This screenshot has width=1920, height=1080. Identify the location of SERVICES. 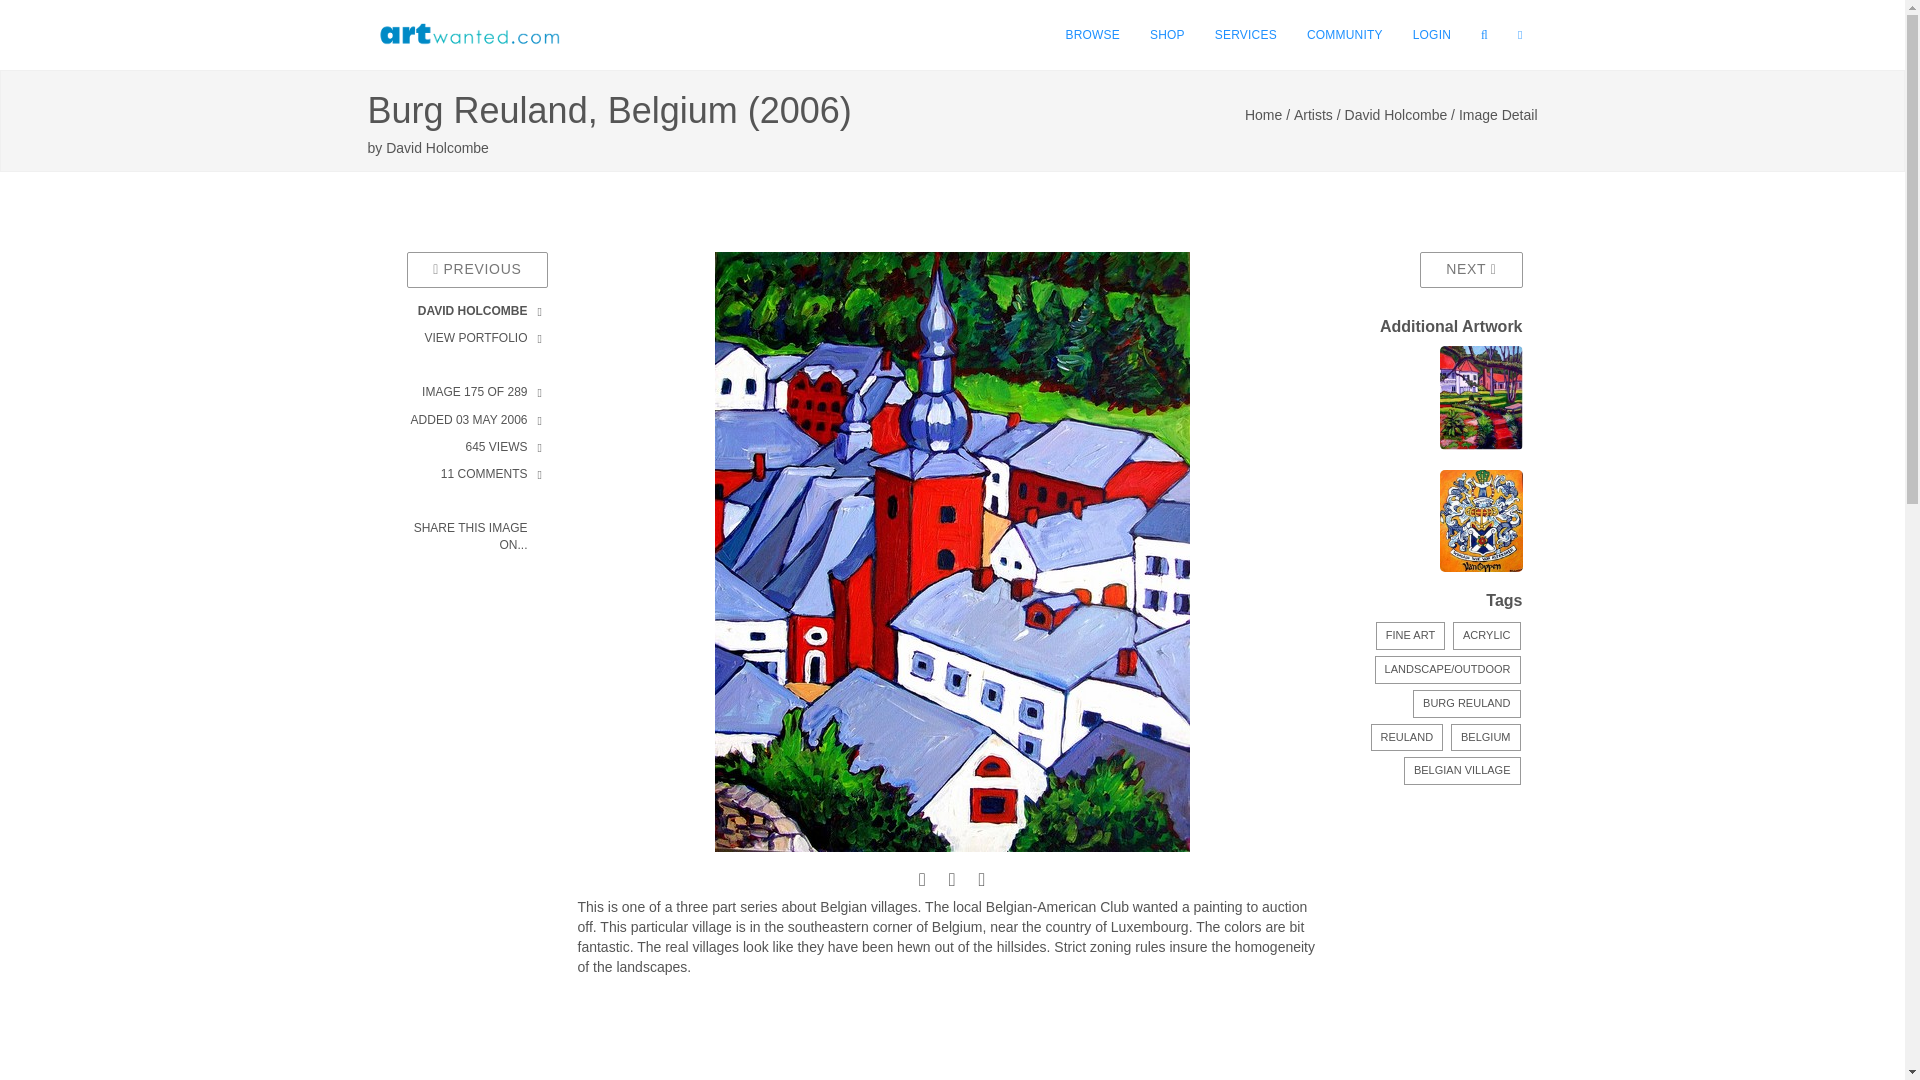
(1246, 35).